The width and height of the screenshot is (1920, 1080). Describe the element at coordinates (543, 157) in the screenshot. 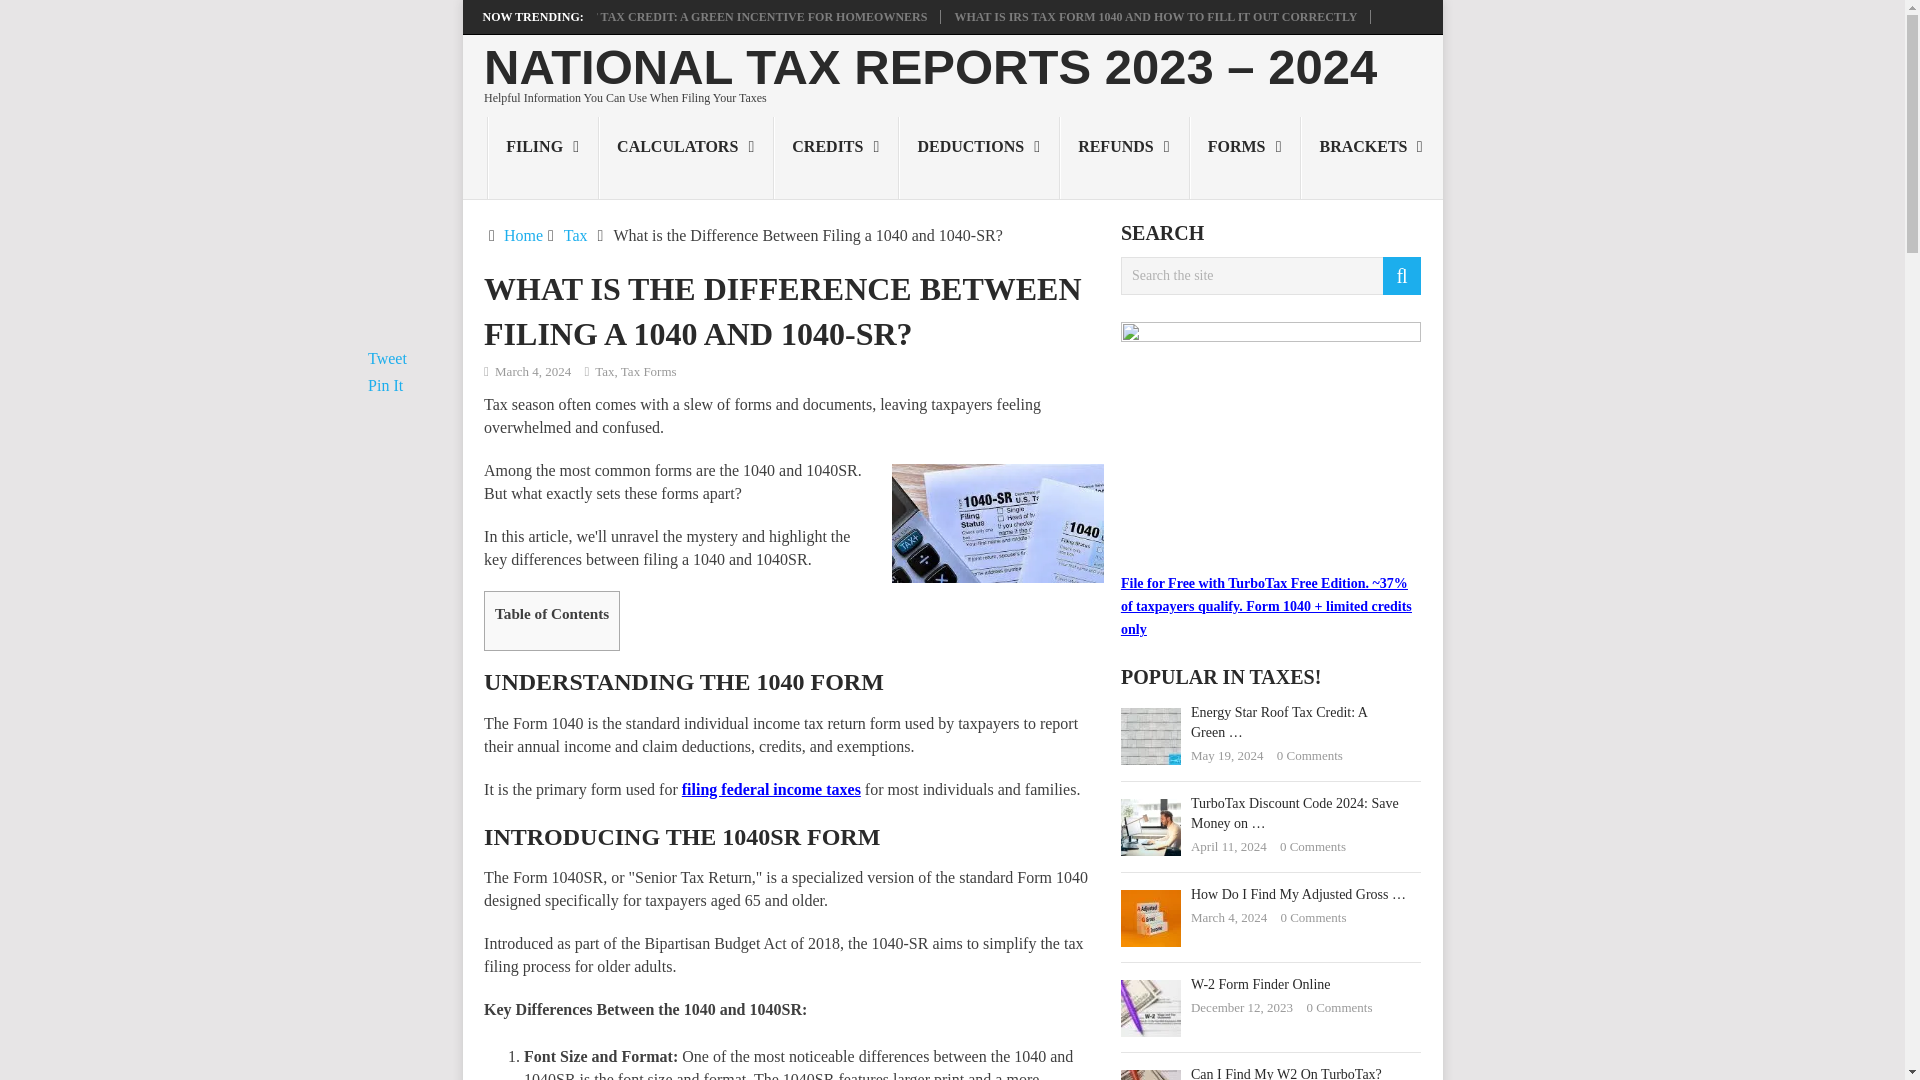

I see `FILING` at that location.